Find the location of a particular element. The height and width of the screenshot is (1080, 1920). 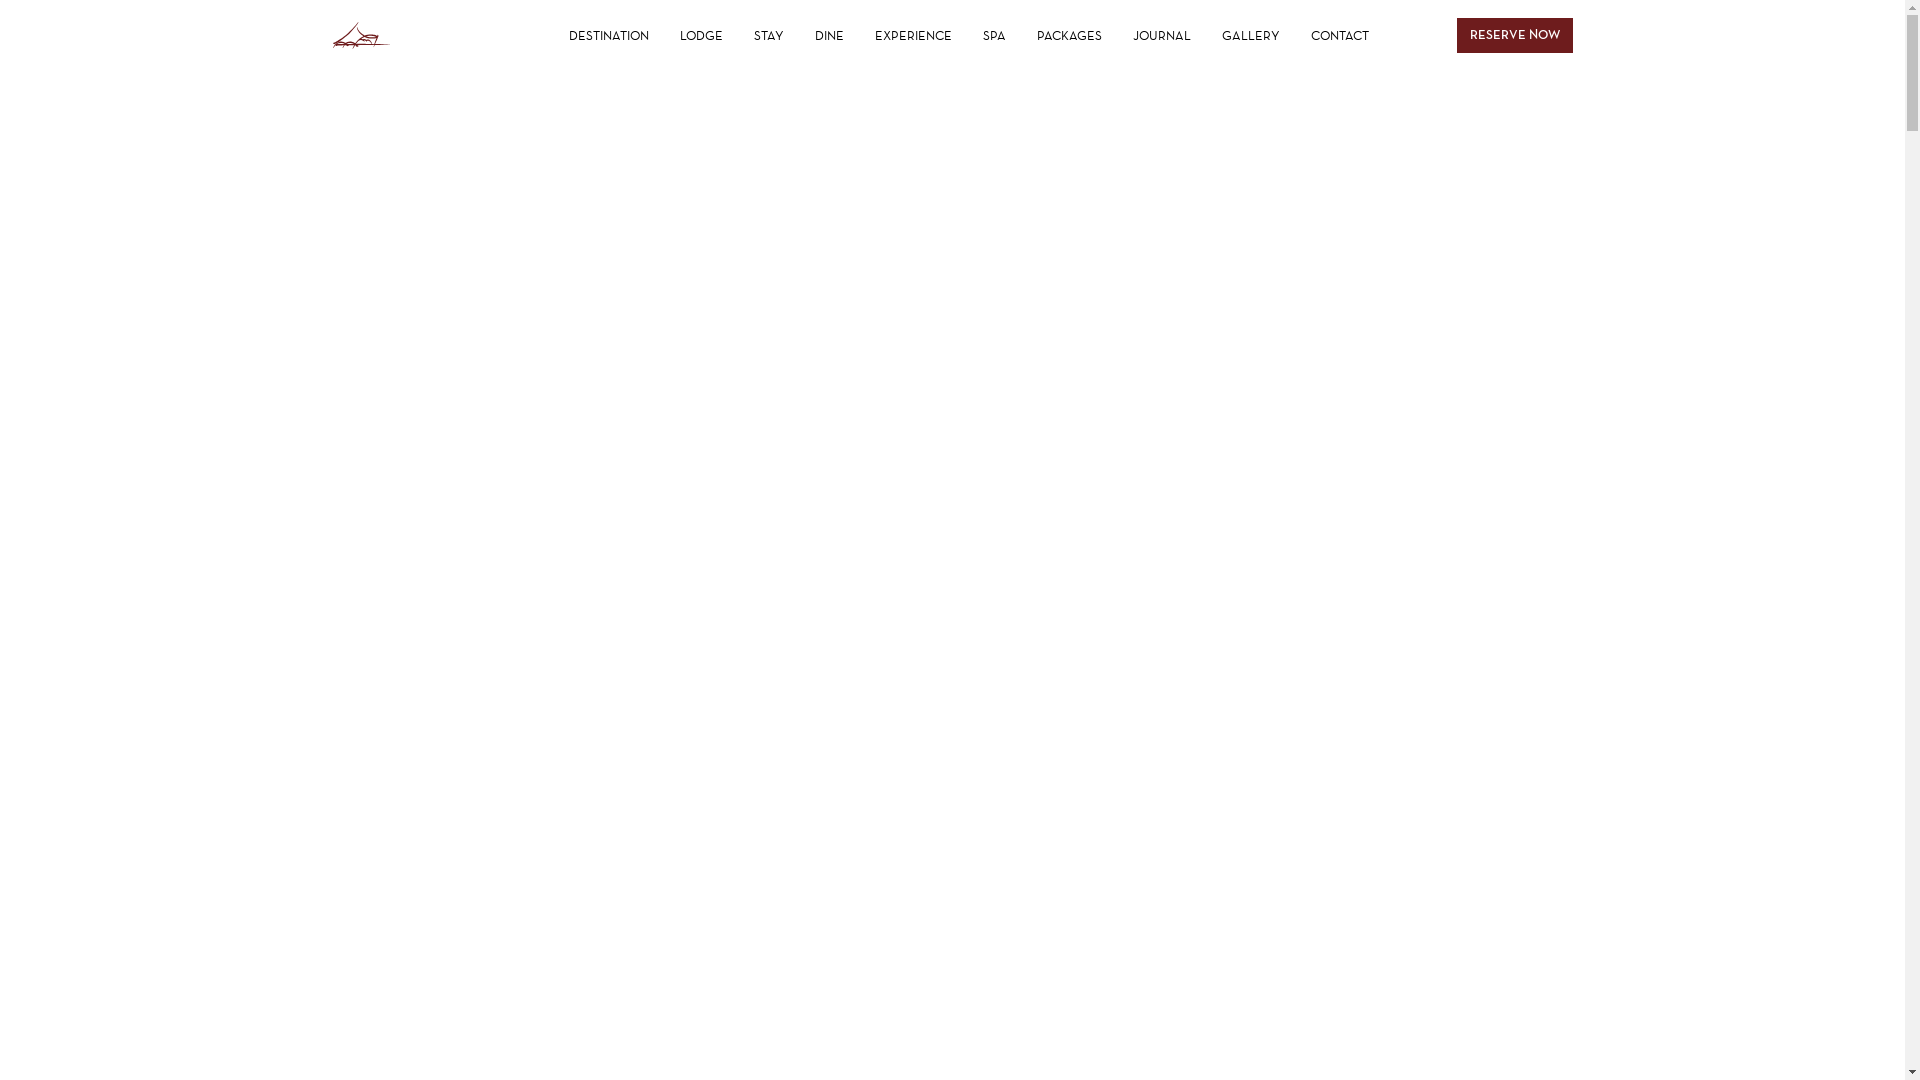

SPA is located at coordinates (994, 36).